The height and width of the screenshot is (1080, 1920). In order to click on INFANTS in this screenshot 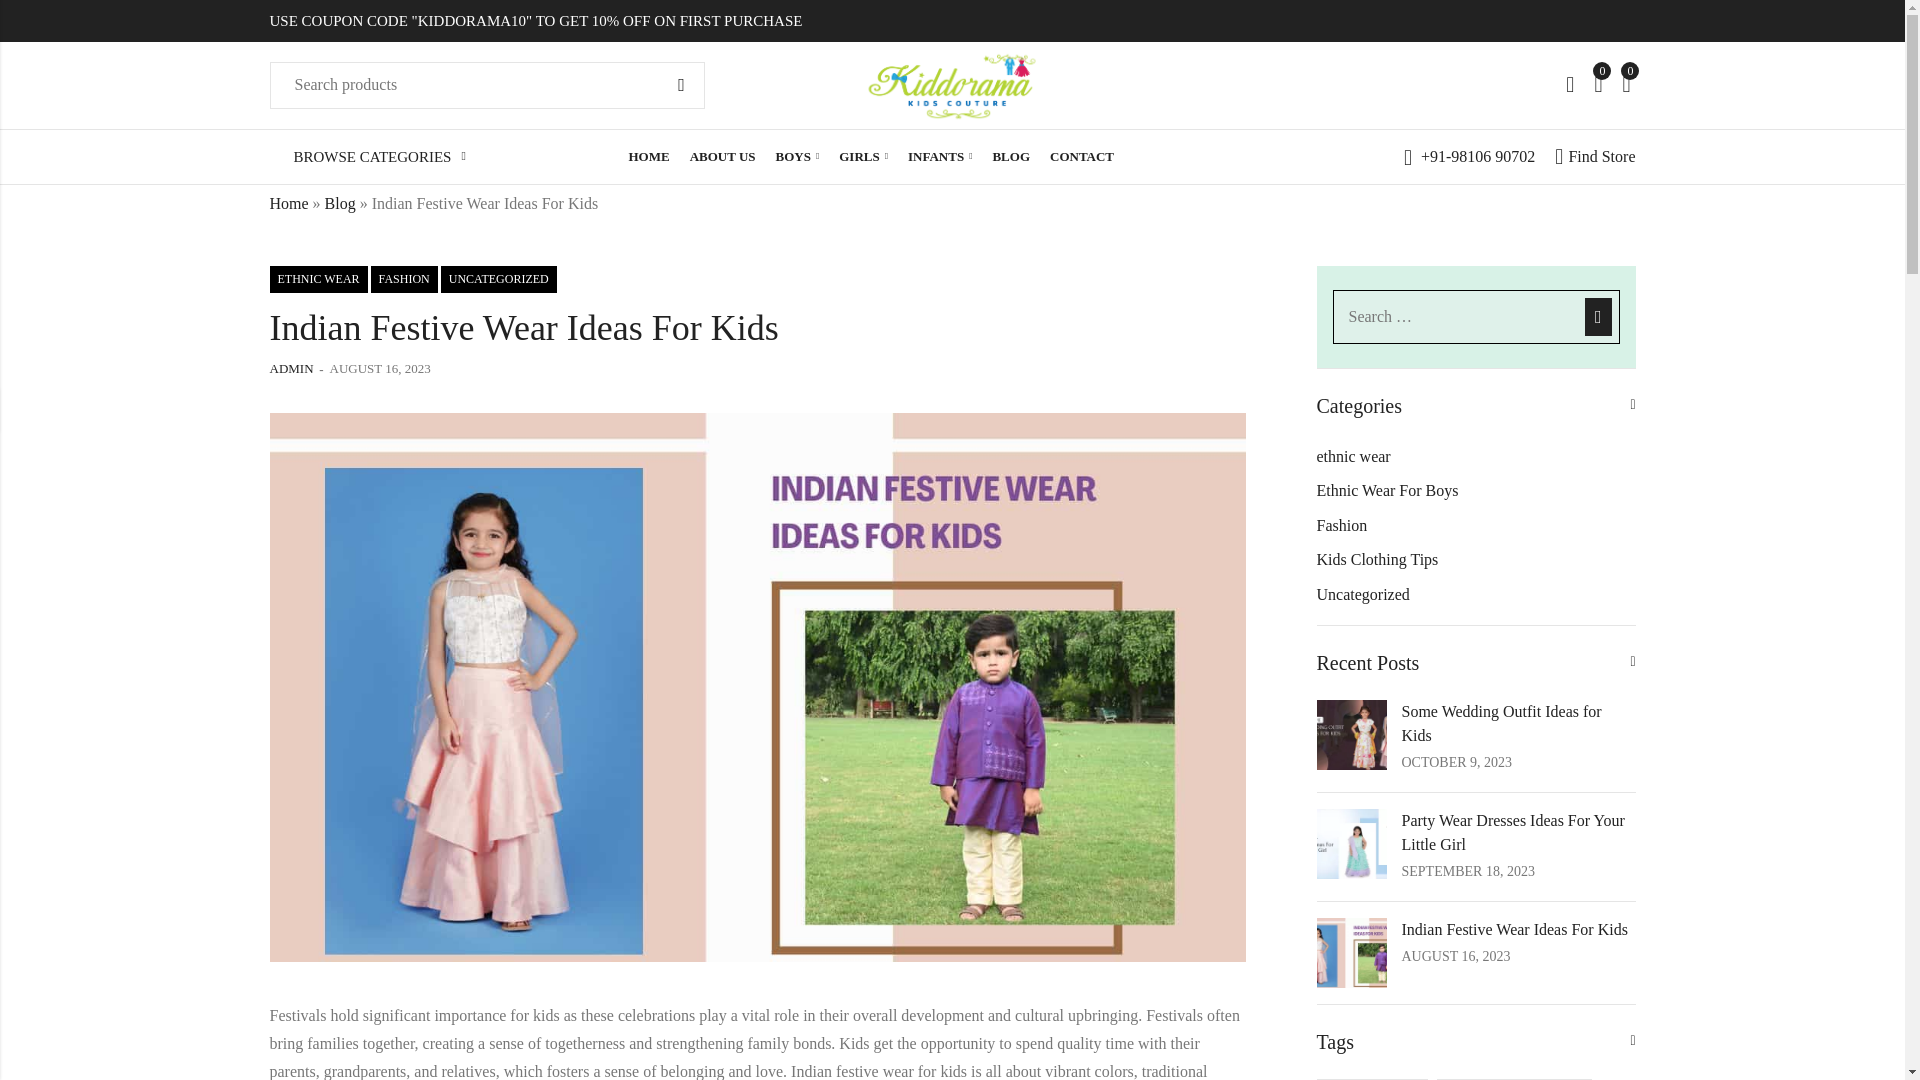, I will do `click(940, 156)`.